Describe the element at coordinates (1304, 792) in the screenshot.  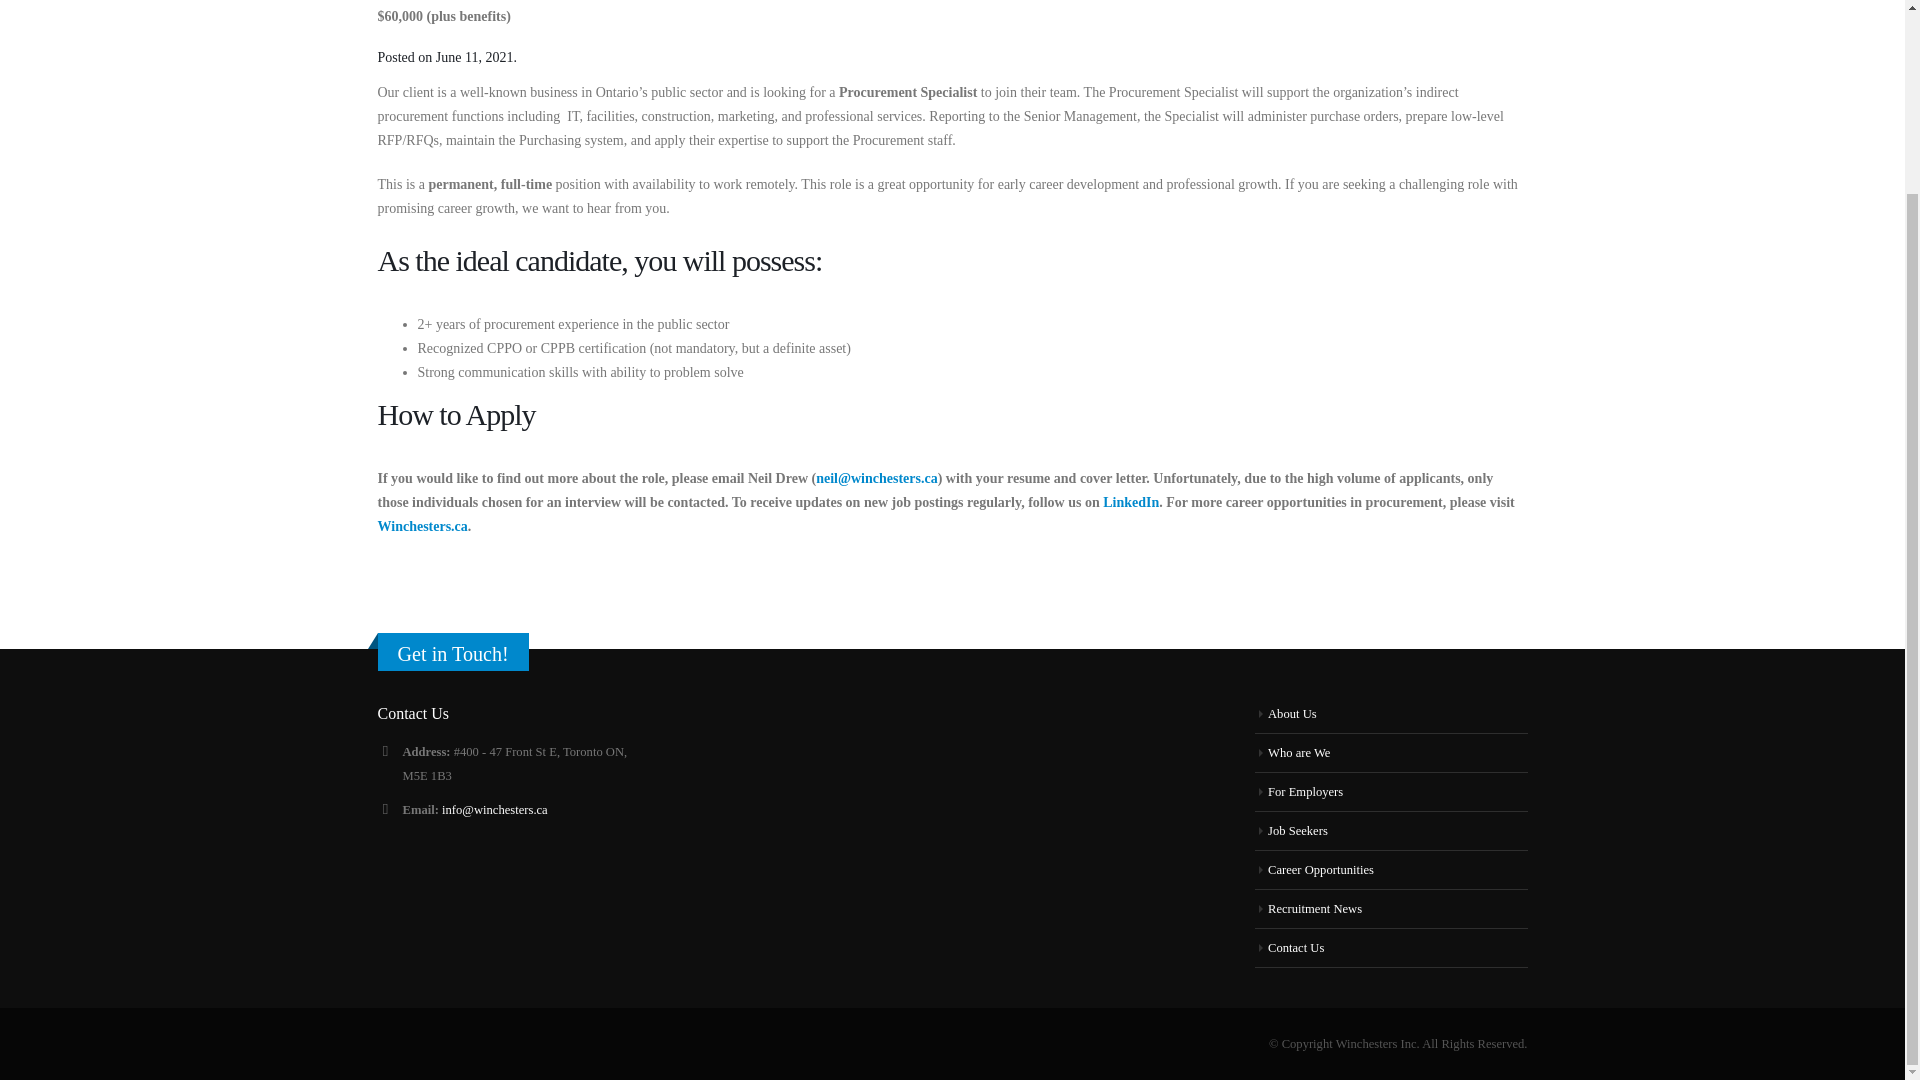
I see `For Employers` at that location.